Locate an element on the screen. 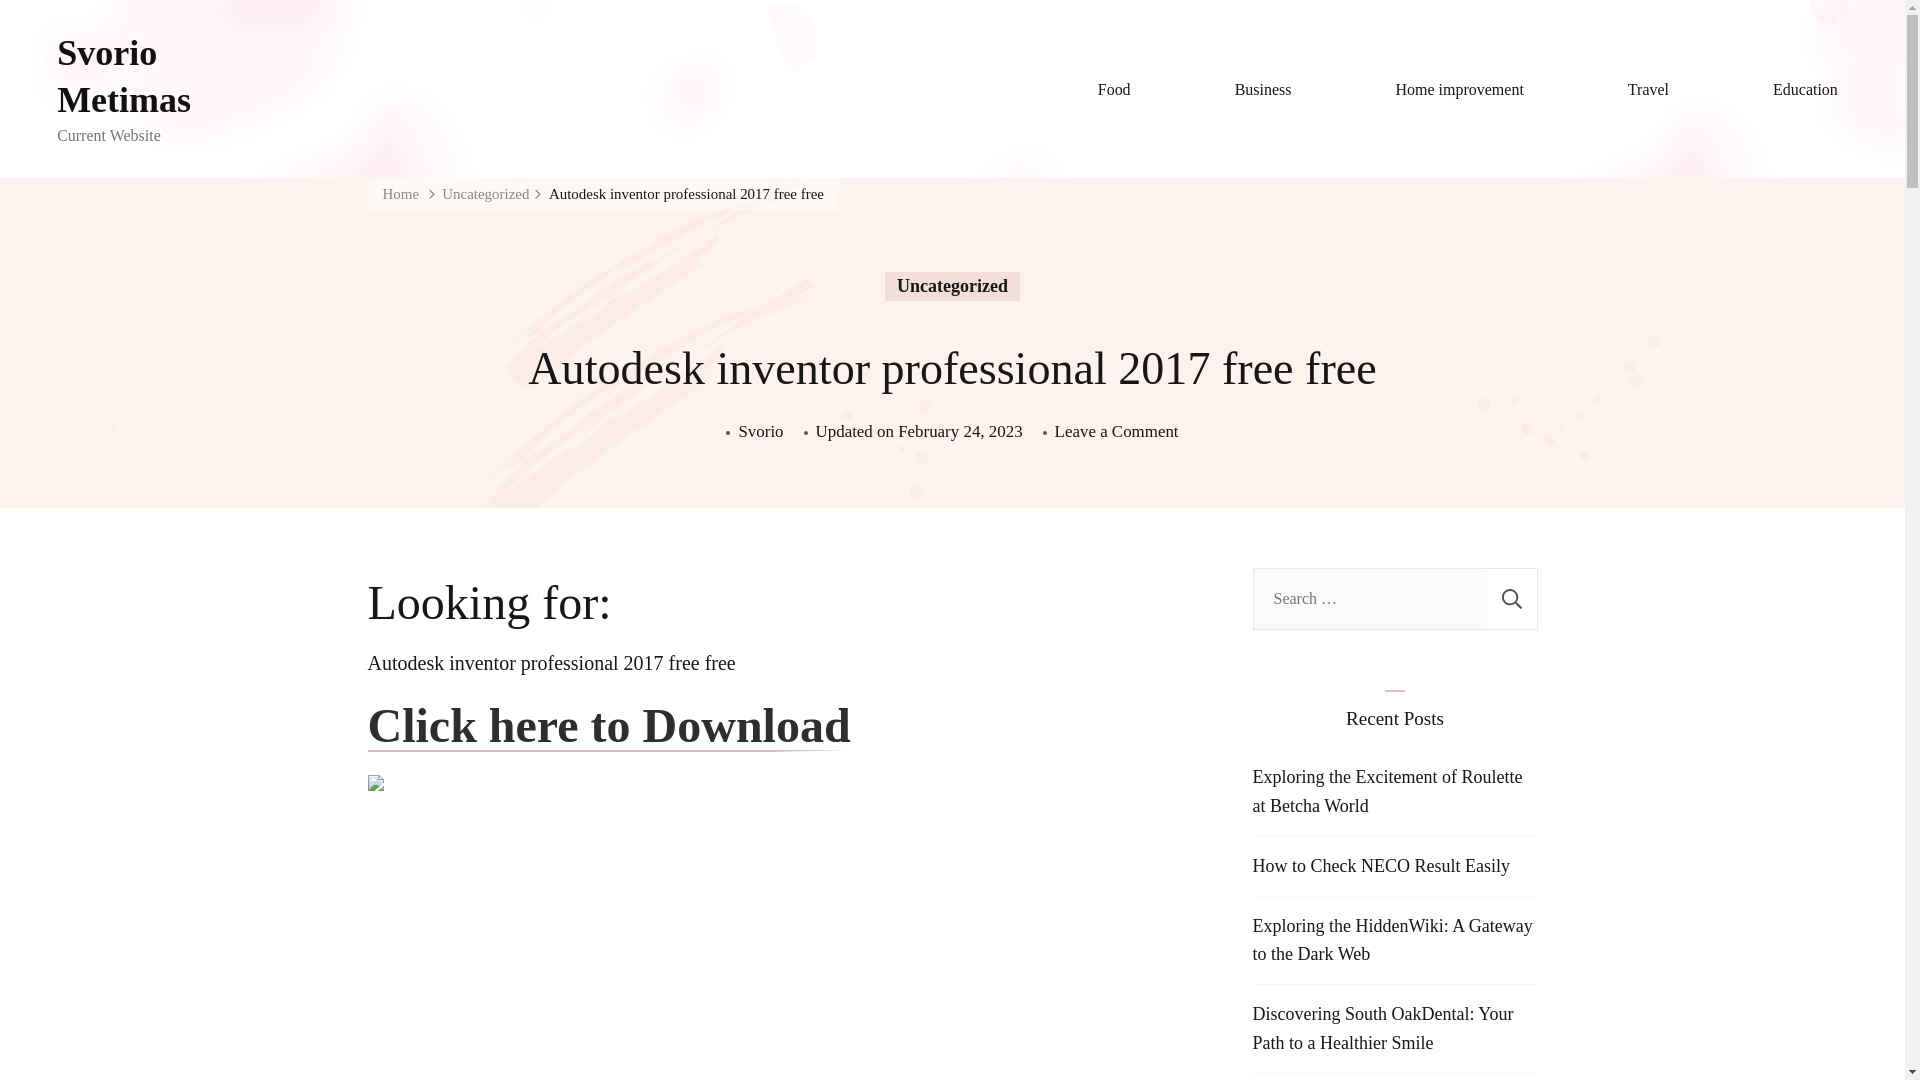 The height and width of the screenshot is (1080, 1920). Home is located at coordinates (400, 194).